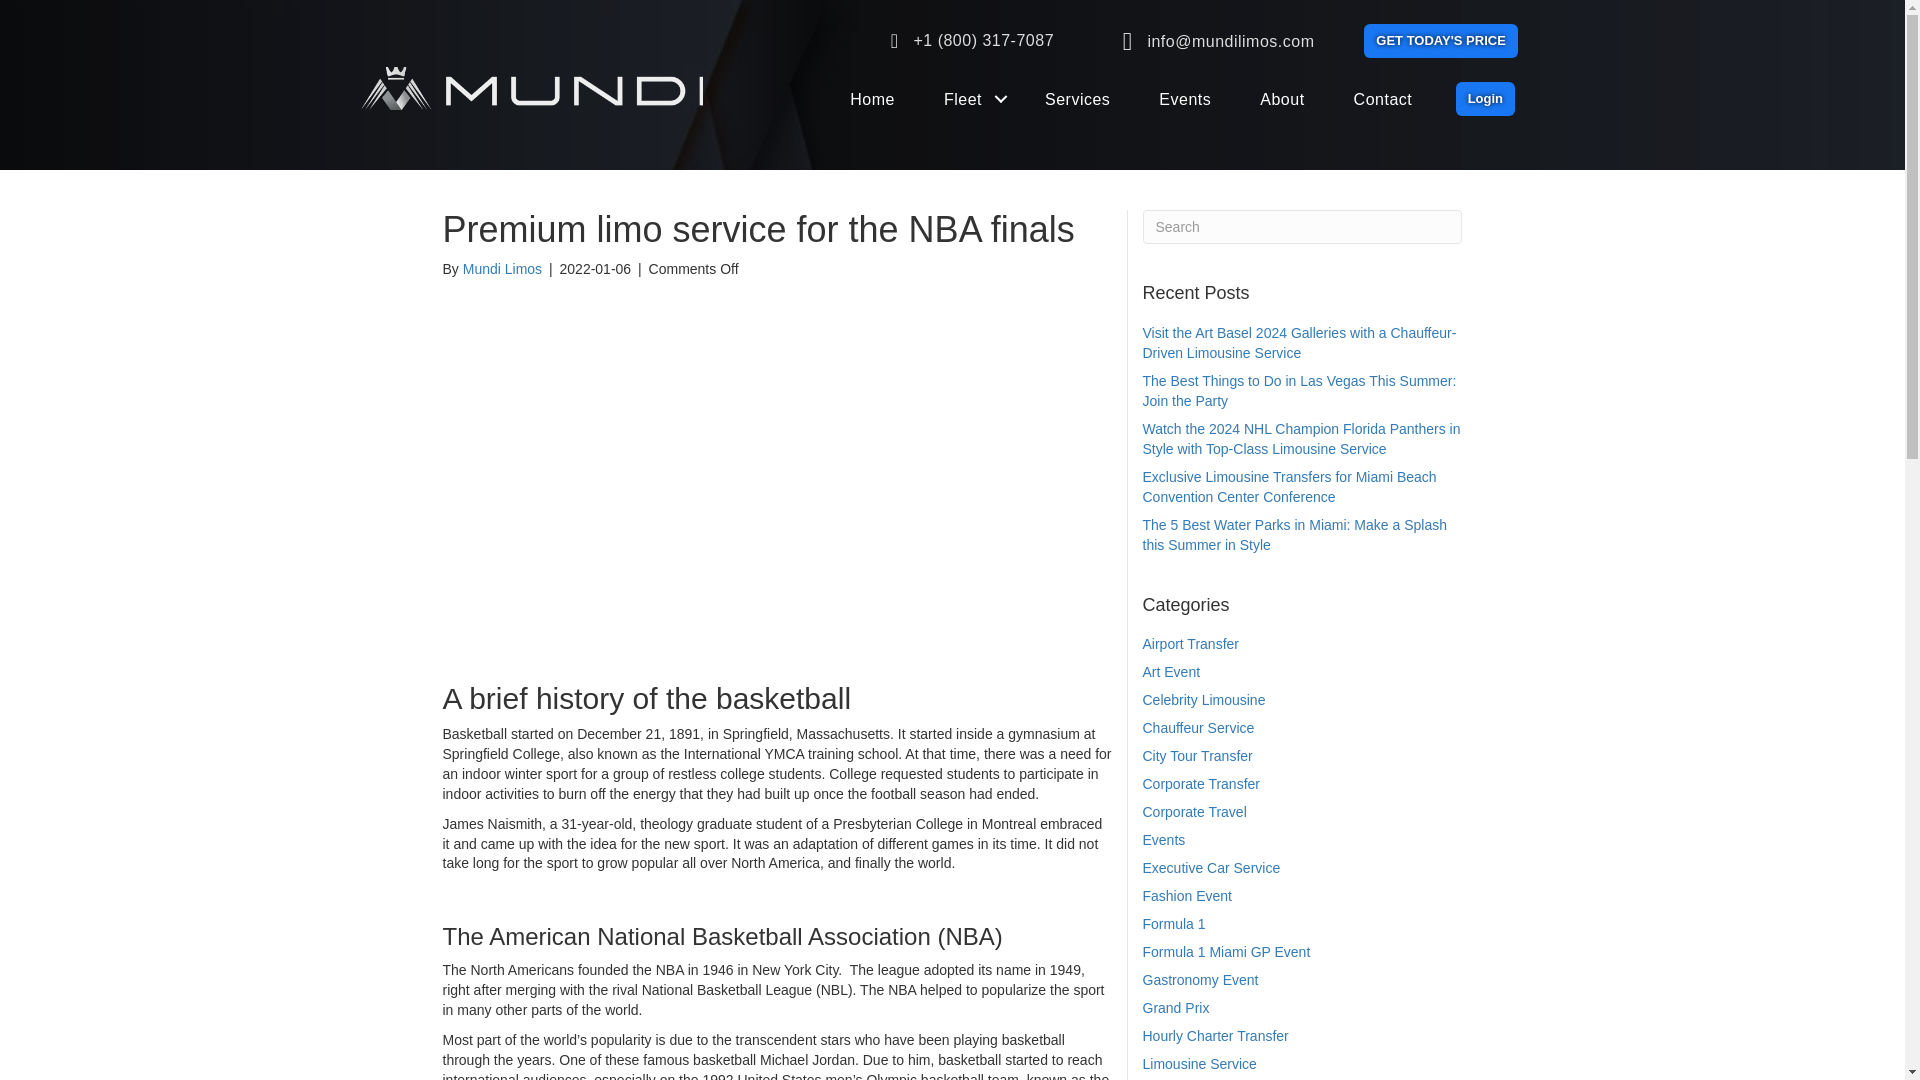  I want to click on Corporate Transfer, so click(1200, 784).